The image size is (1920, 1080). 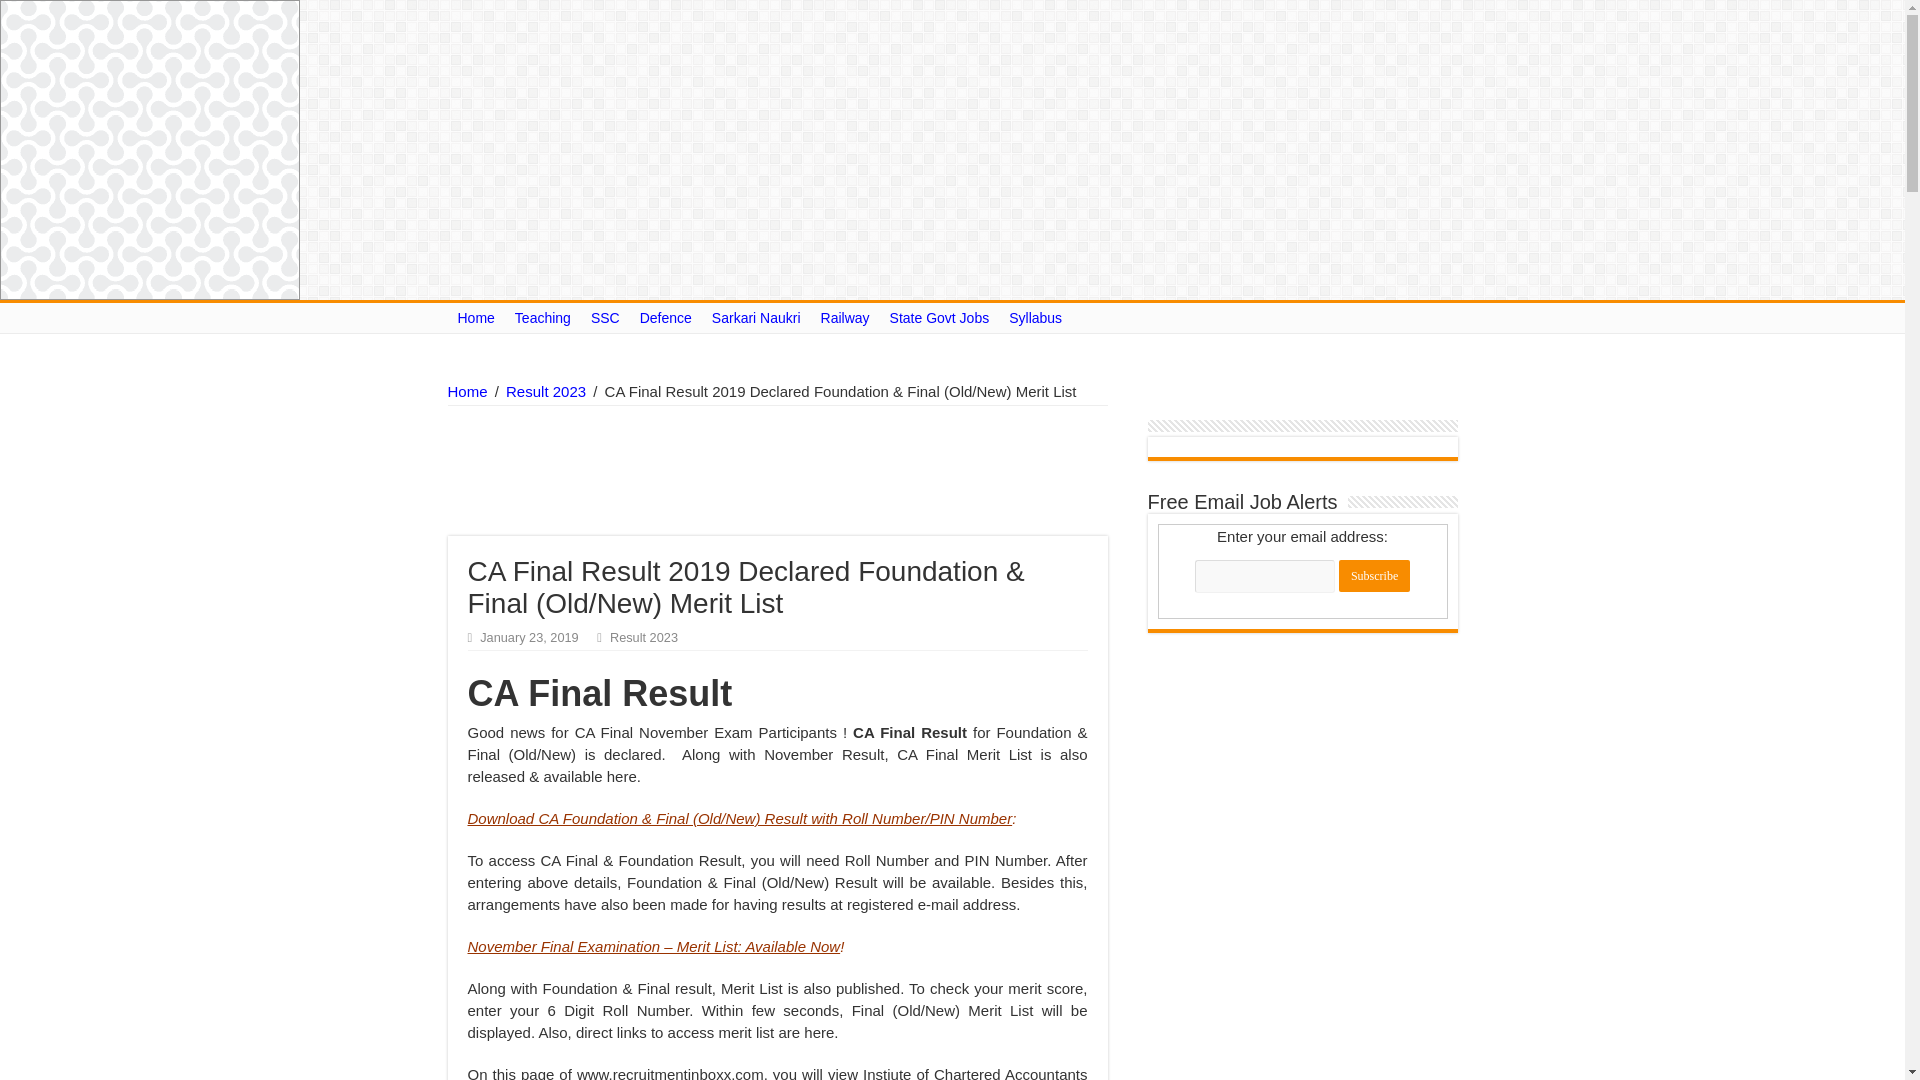 I want to click on Teaching, so click(x=542, y=318).